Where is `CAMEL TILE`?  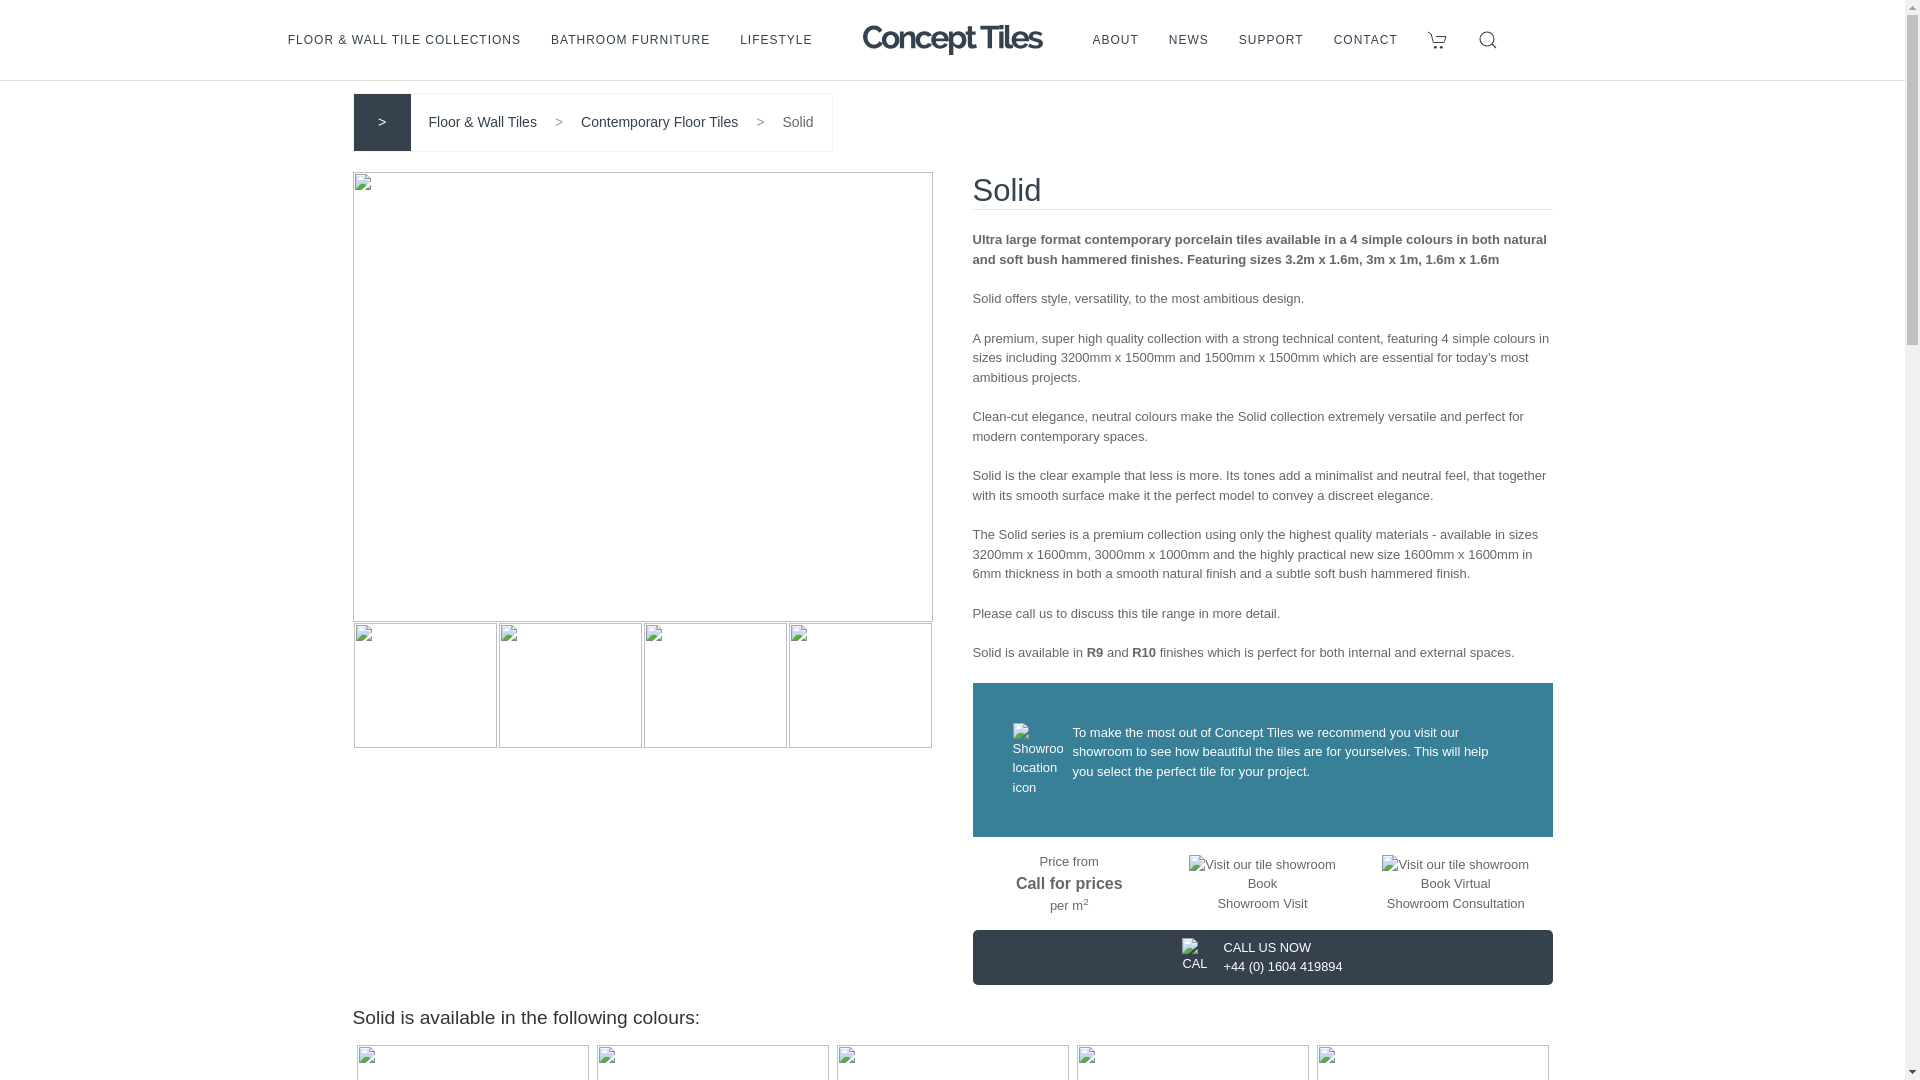 CAMEL TILE is located at coordinates (1191, 1060).